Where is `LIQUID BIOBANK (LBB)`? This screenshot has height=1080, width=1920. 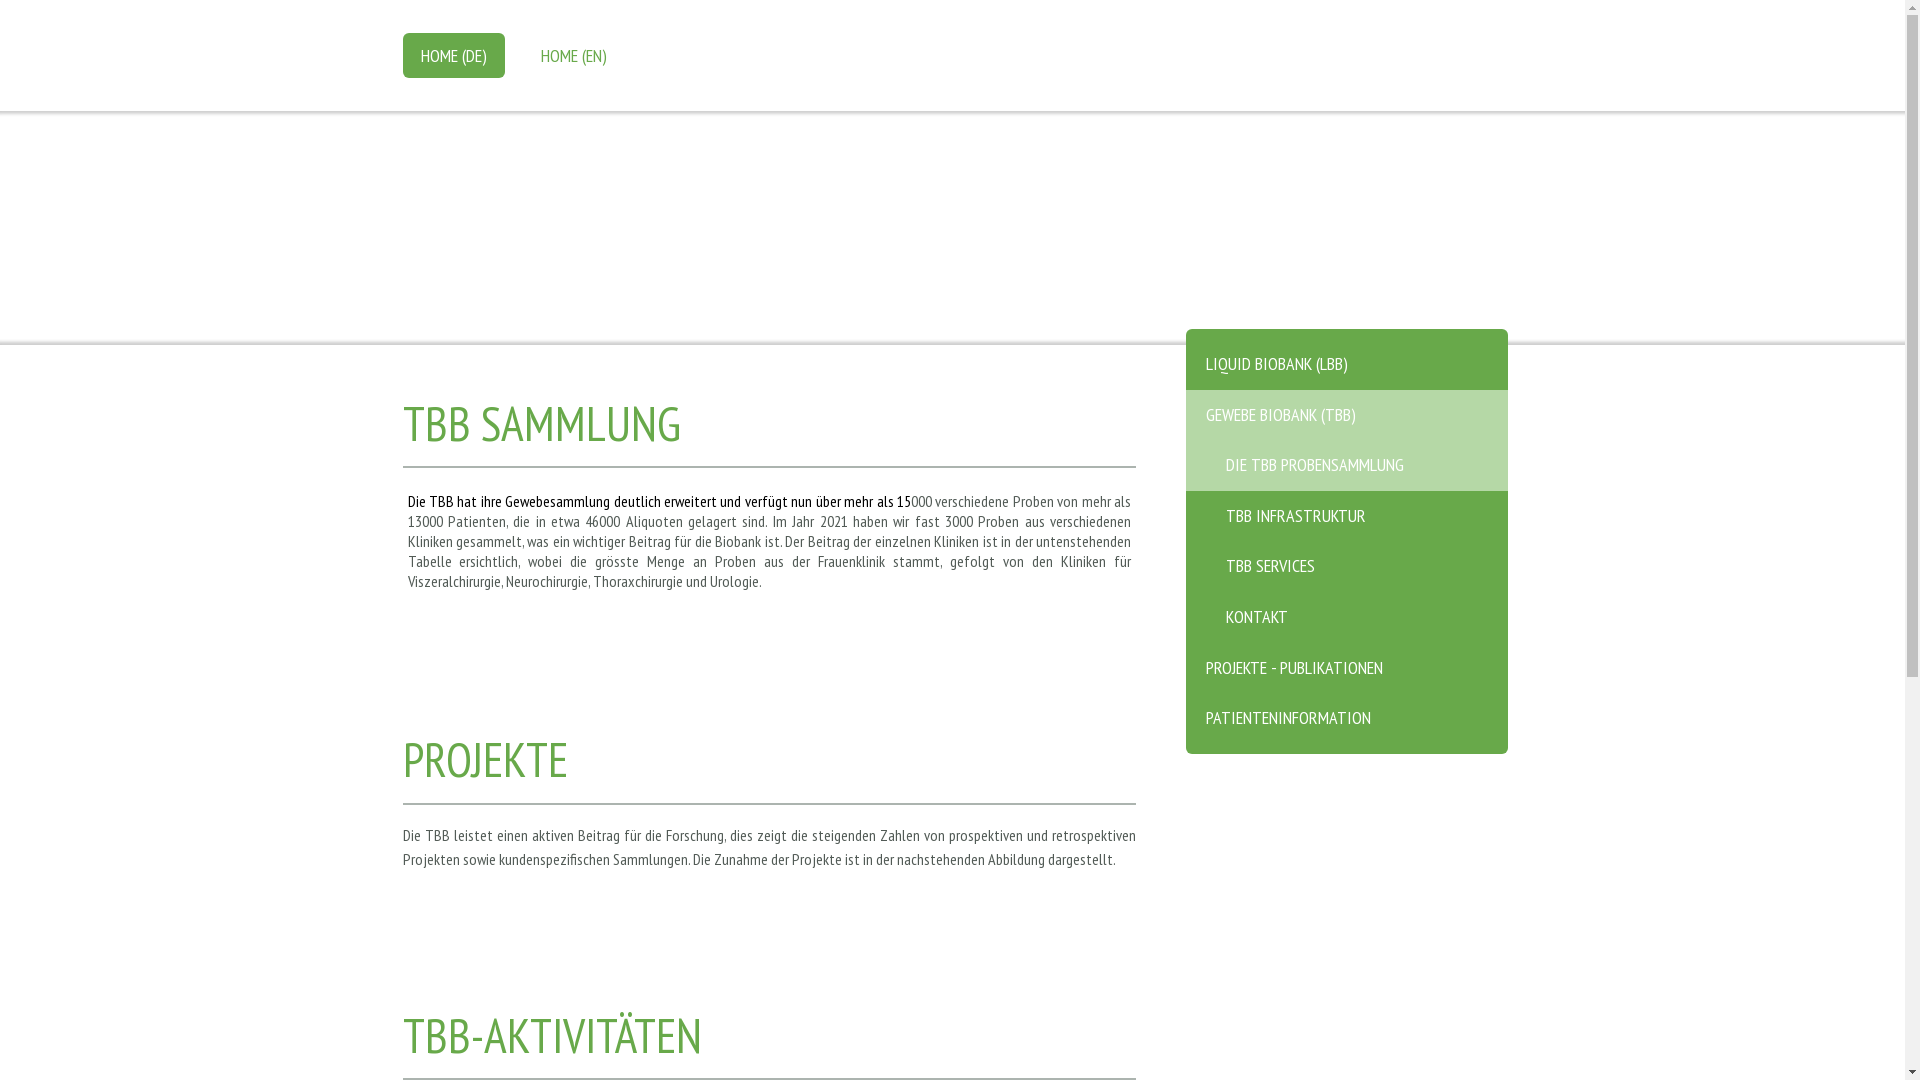
LIQUID BIOBANK (LBB) is located at coordinates (1347, 360).